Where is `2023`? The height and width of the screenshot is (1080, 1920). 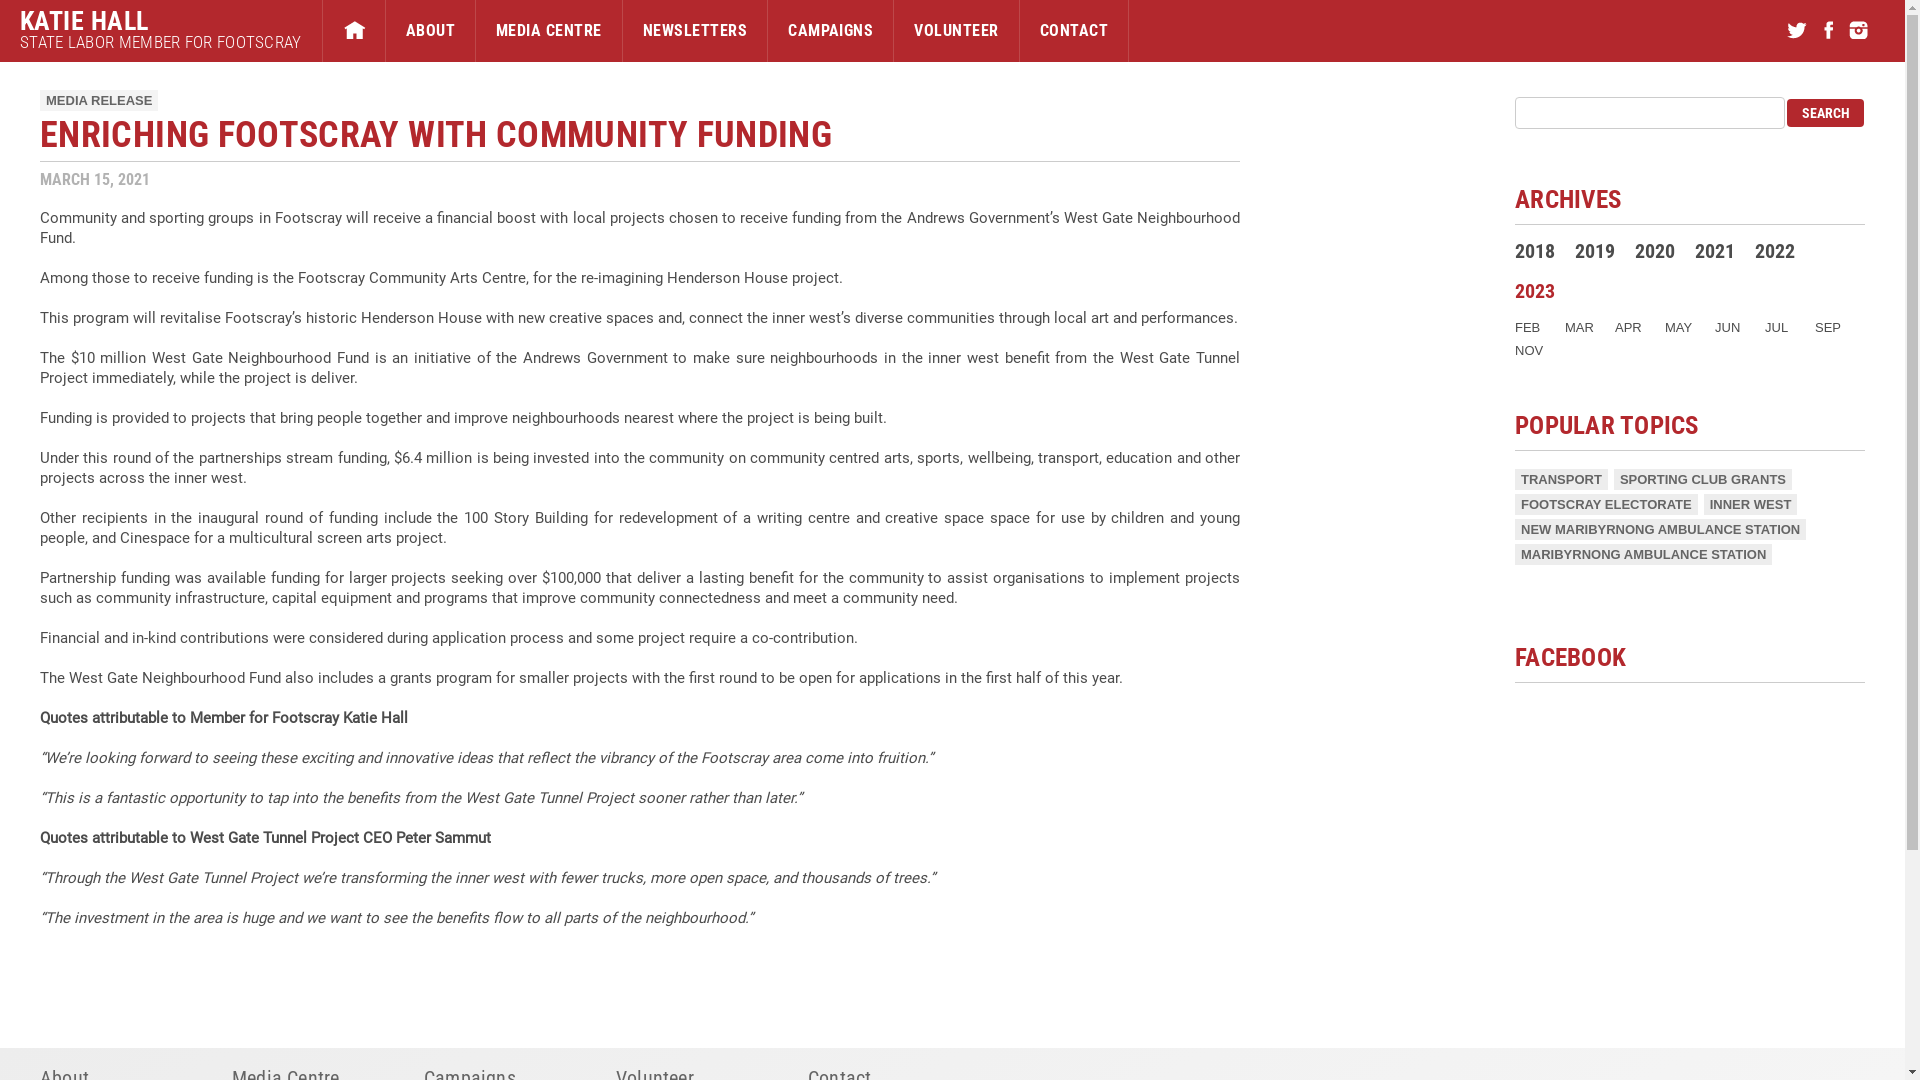
2023 is located at coordinates (1535, 291).